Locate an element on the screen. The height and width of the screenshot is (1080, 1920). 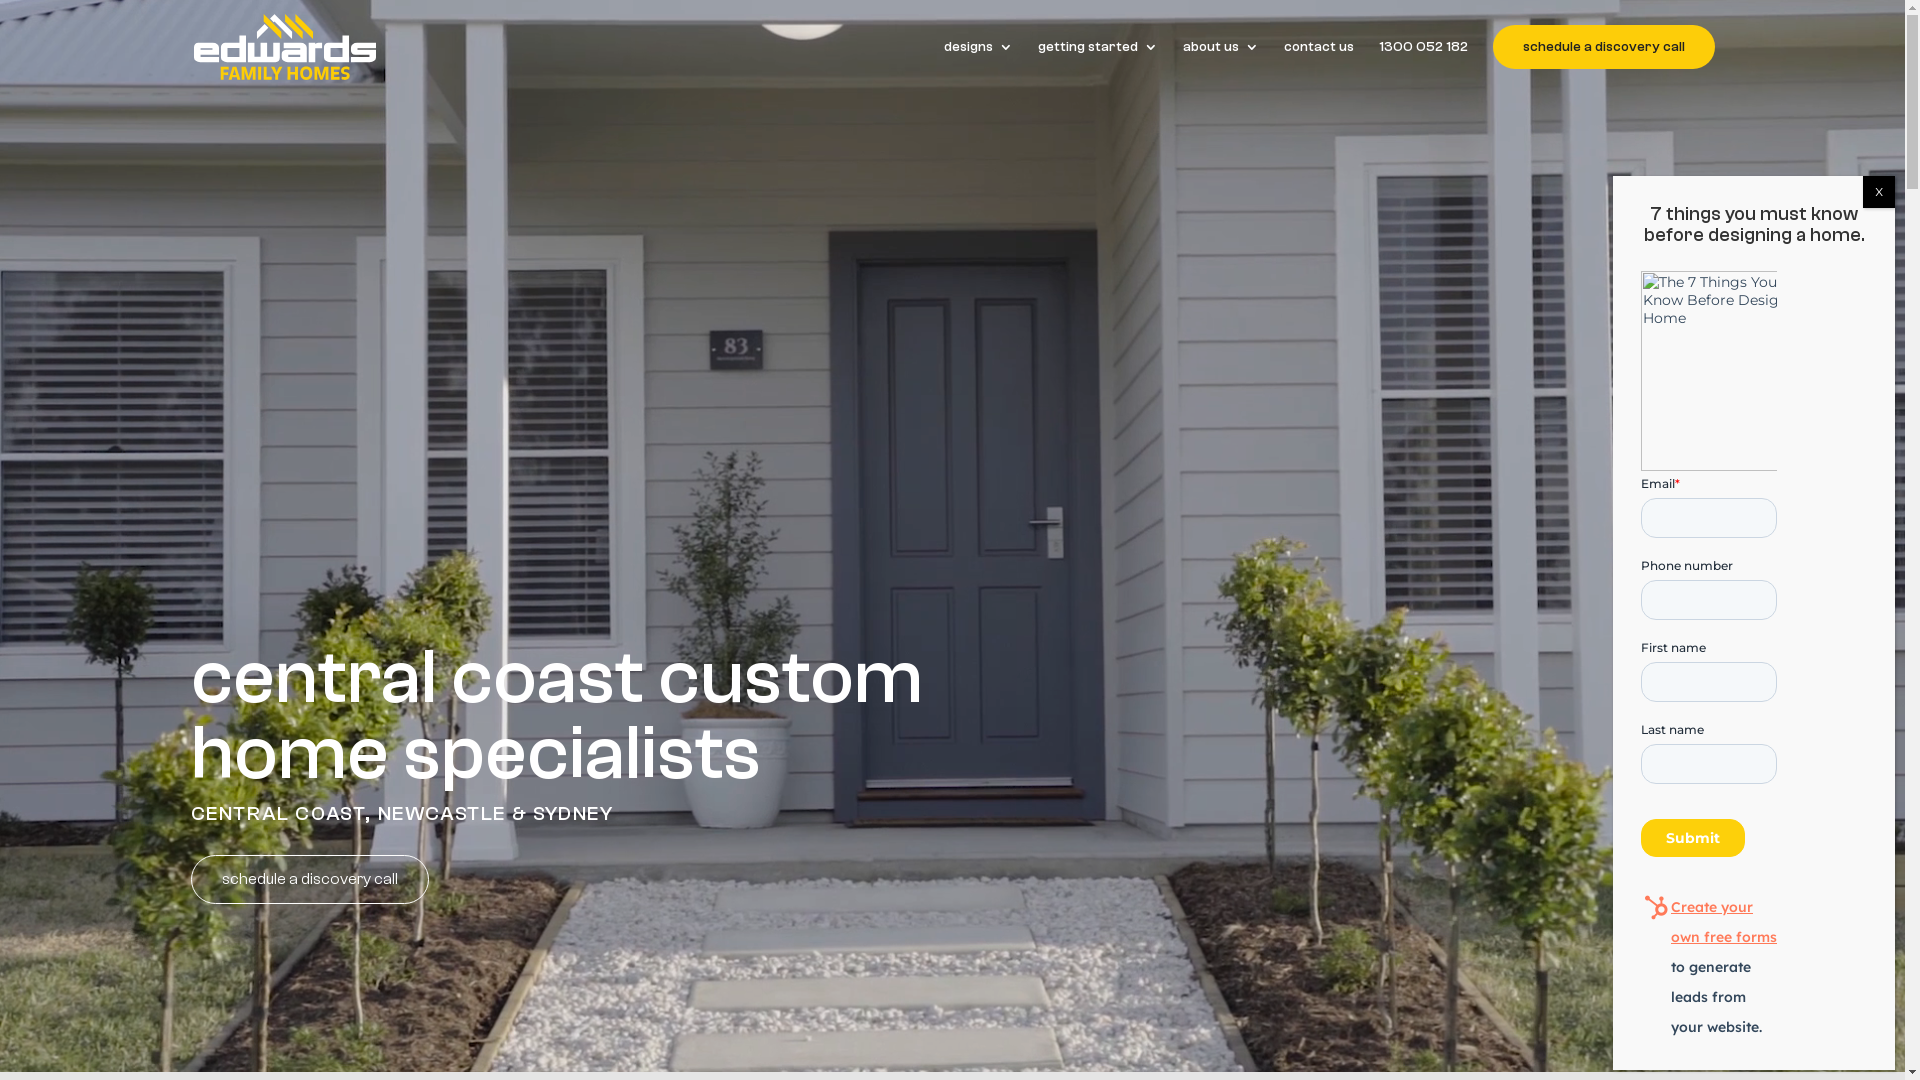
Form 0 is located at coordinates (1754, 656).